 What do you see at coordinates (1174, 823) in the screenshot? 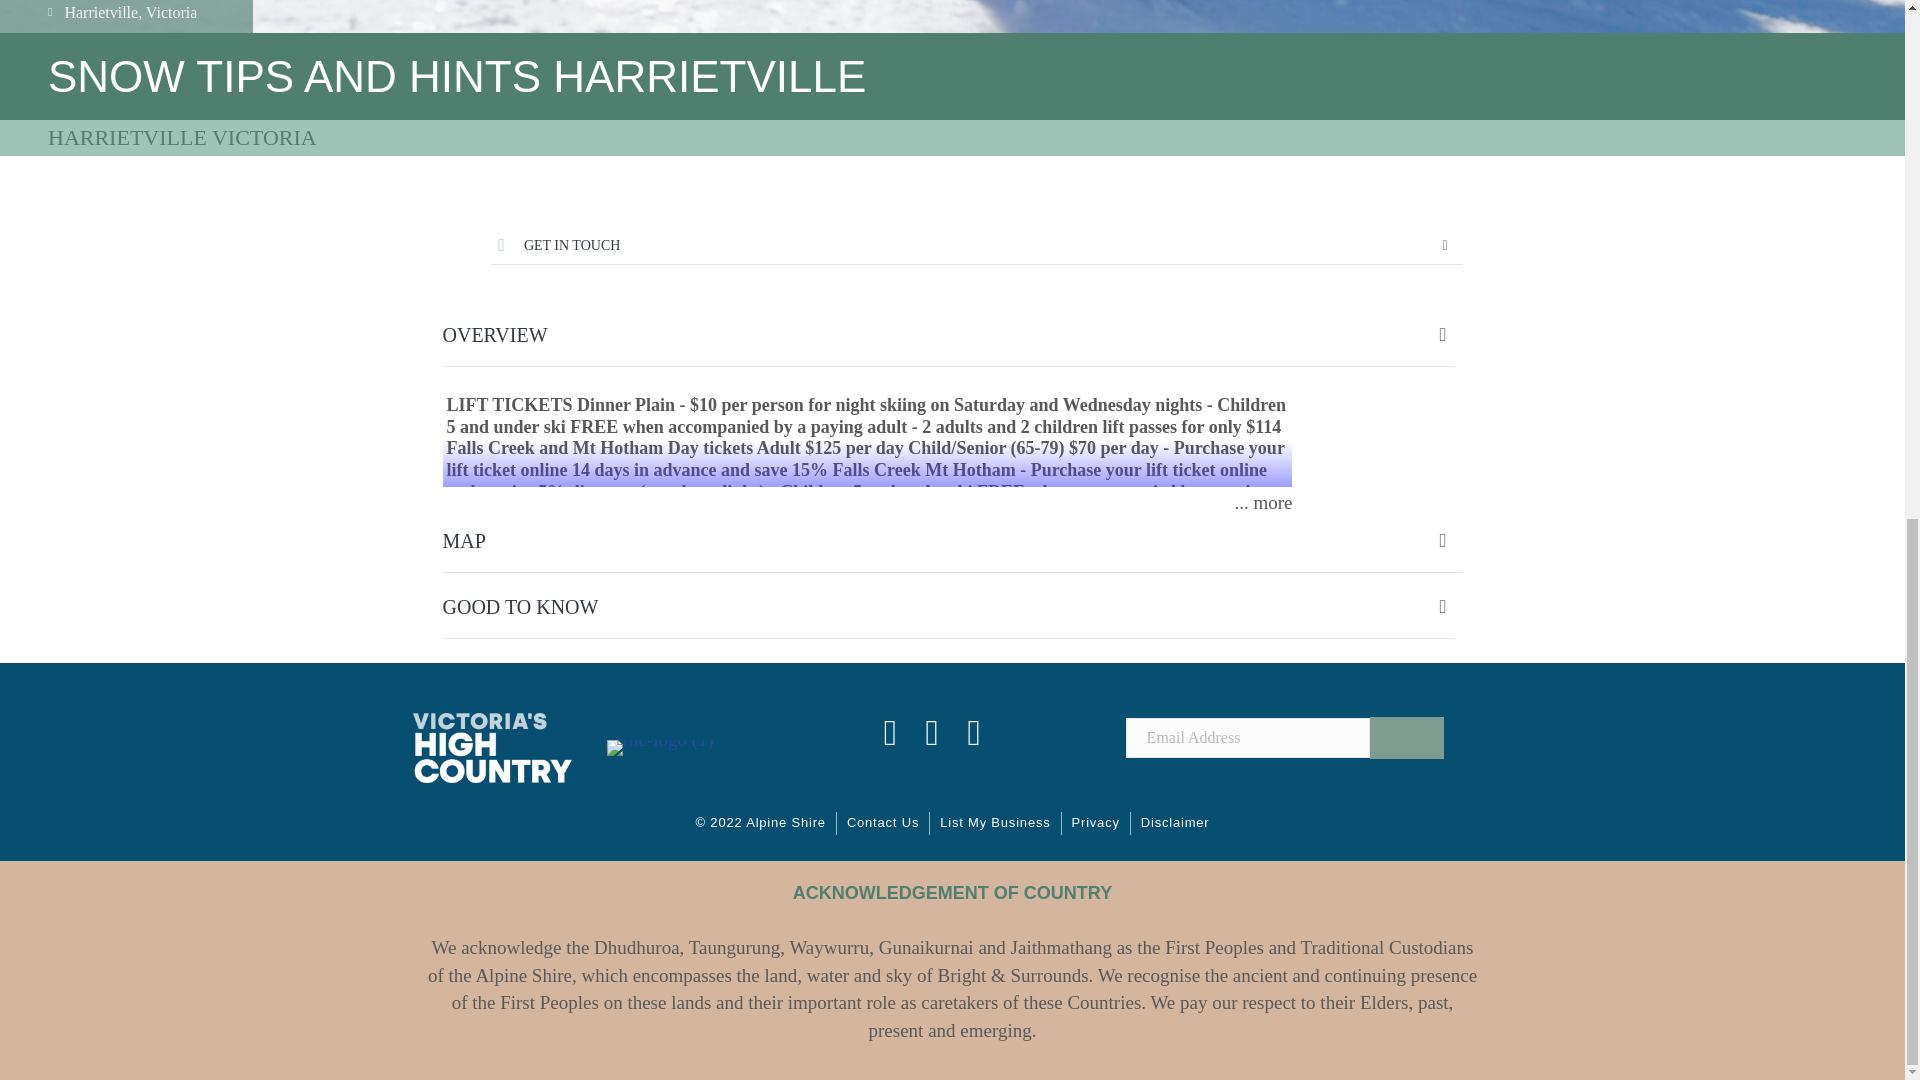
I see `Disclaimer` at bounding box center [1174, 823].